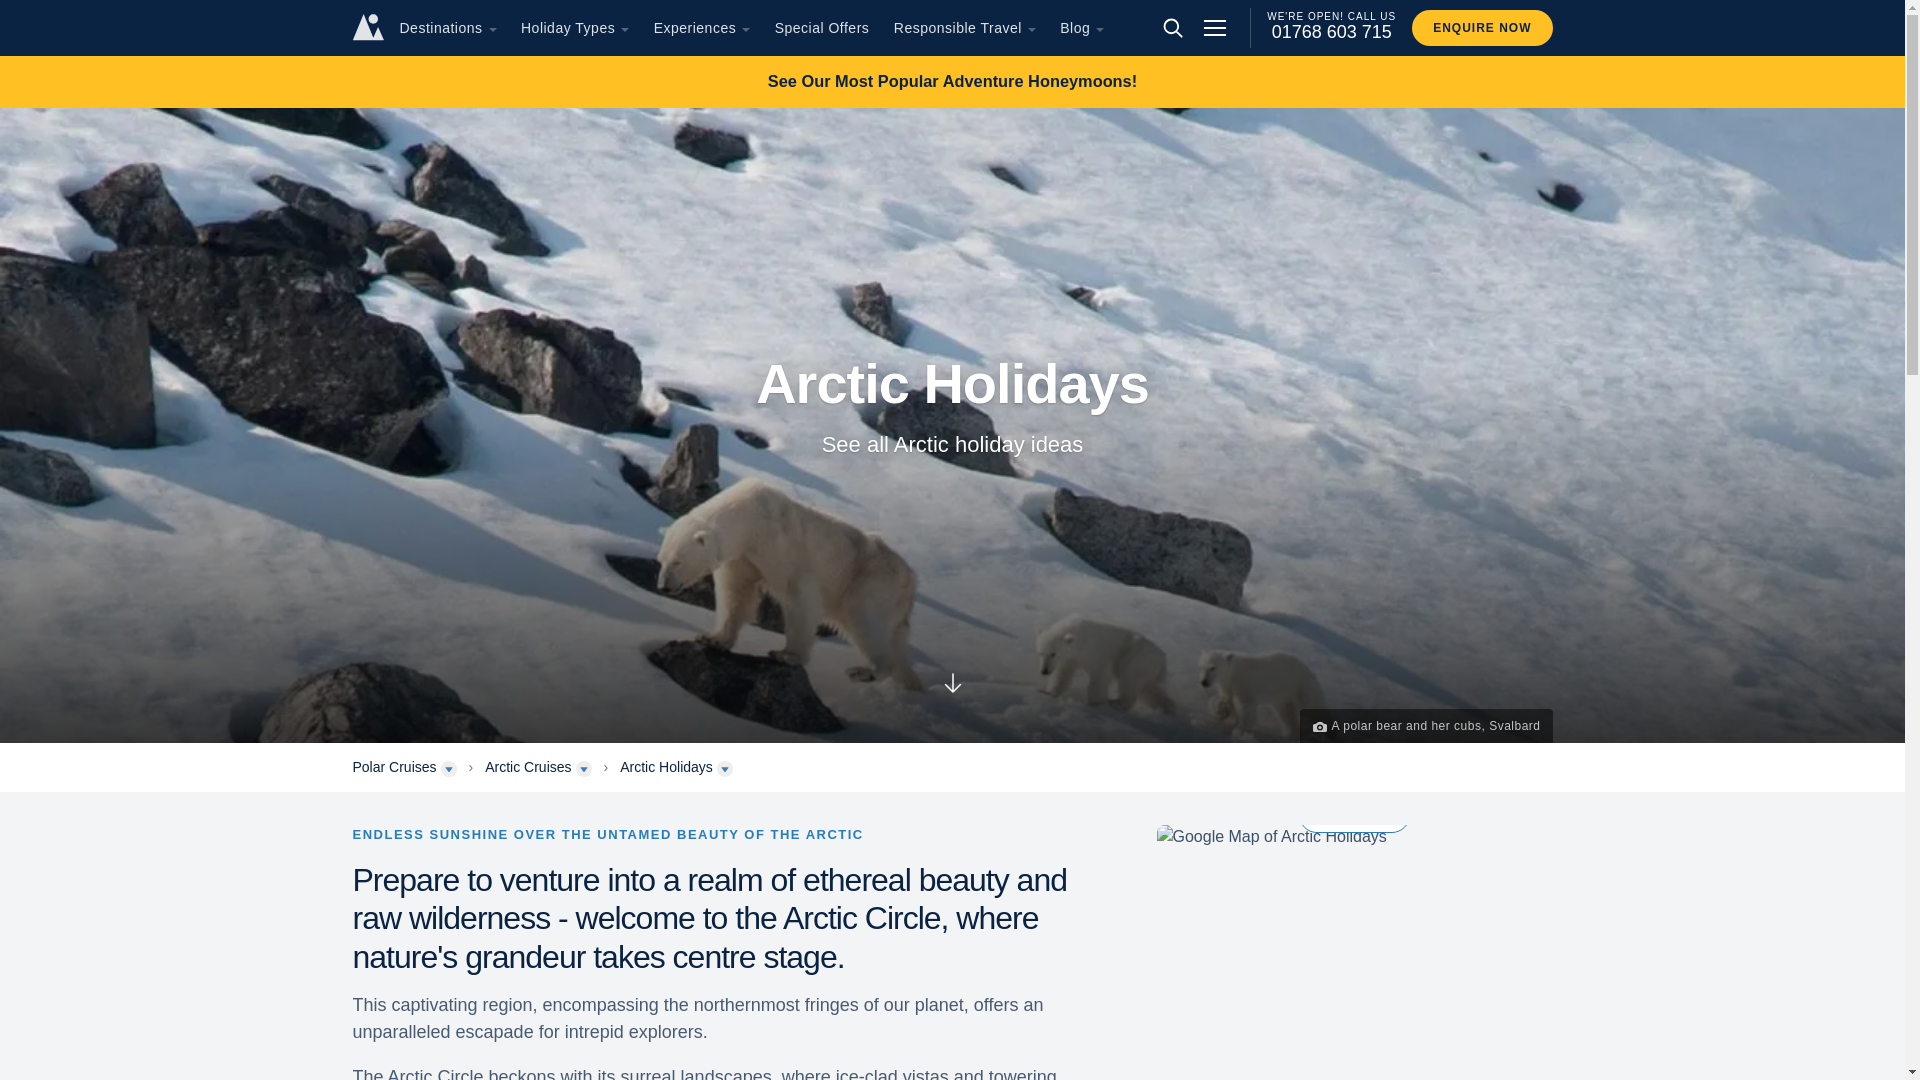 The image size is (1920, 1080). Describe the element at coordinates (441, 28) in the screenshot. I see `Destinations` at that location.